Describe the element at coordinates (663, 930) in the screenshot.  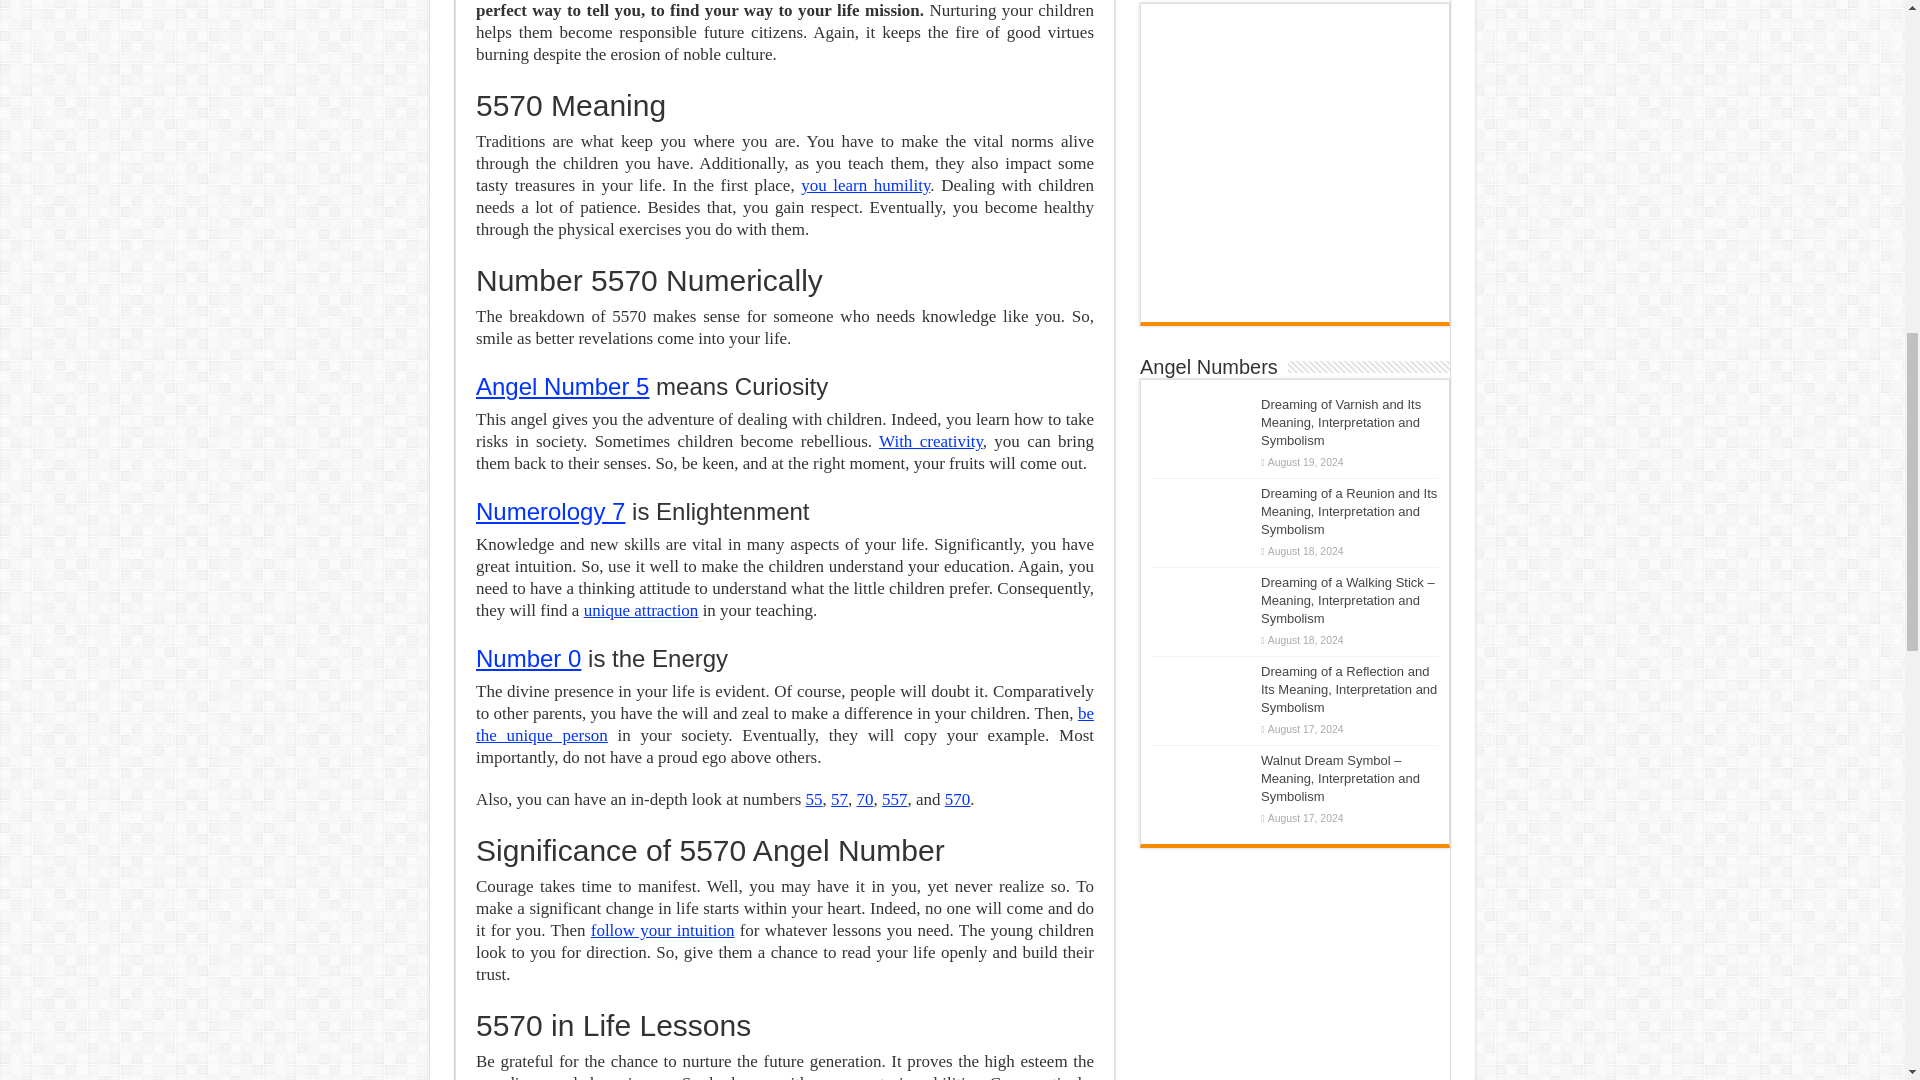
I see `follow your intuition` at that location.